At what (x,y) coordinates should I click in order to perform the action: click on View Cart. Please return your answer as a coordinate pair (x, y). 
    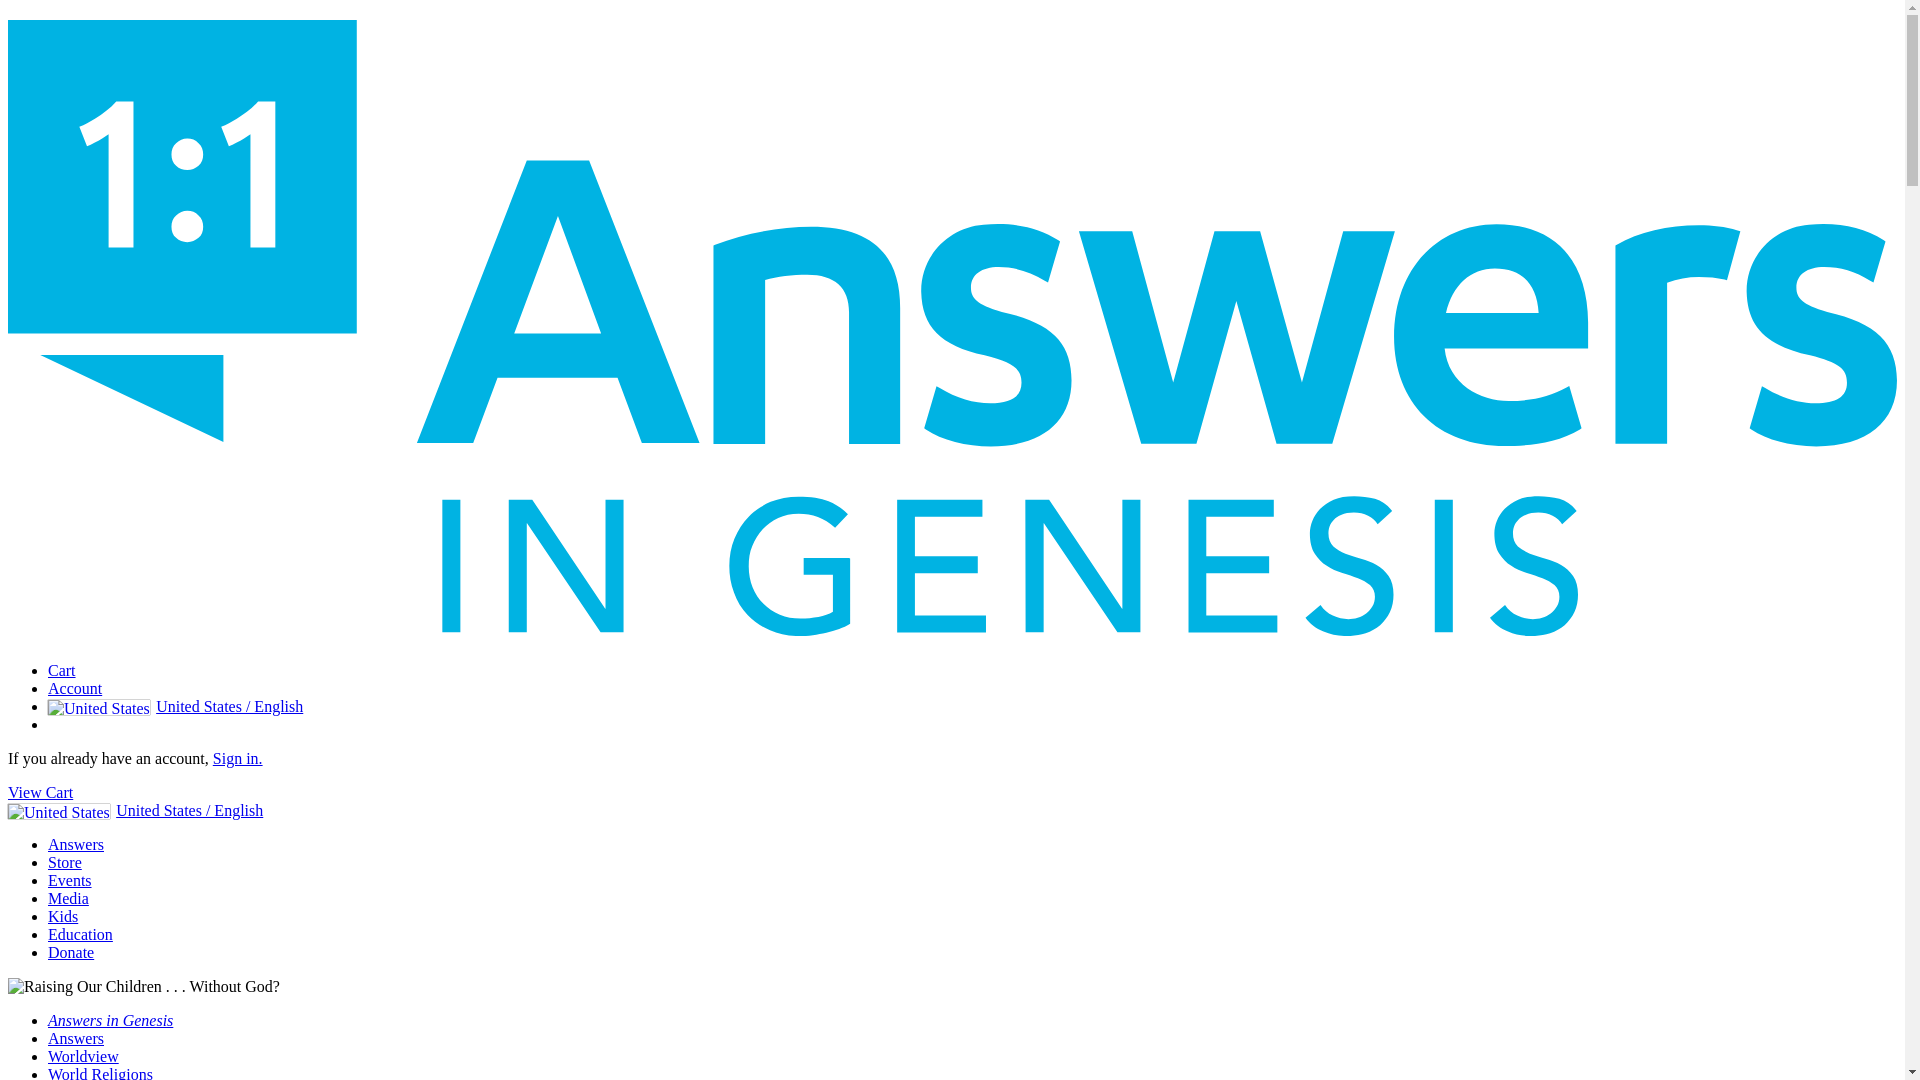
    Looking at the image, I should click on (40, 792).